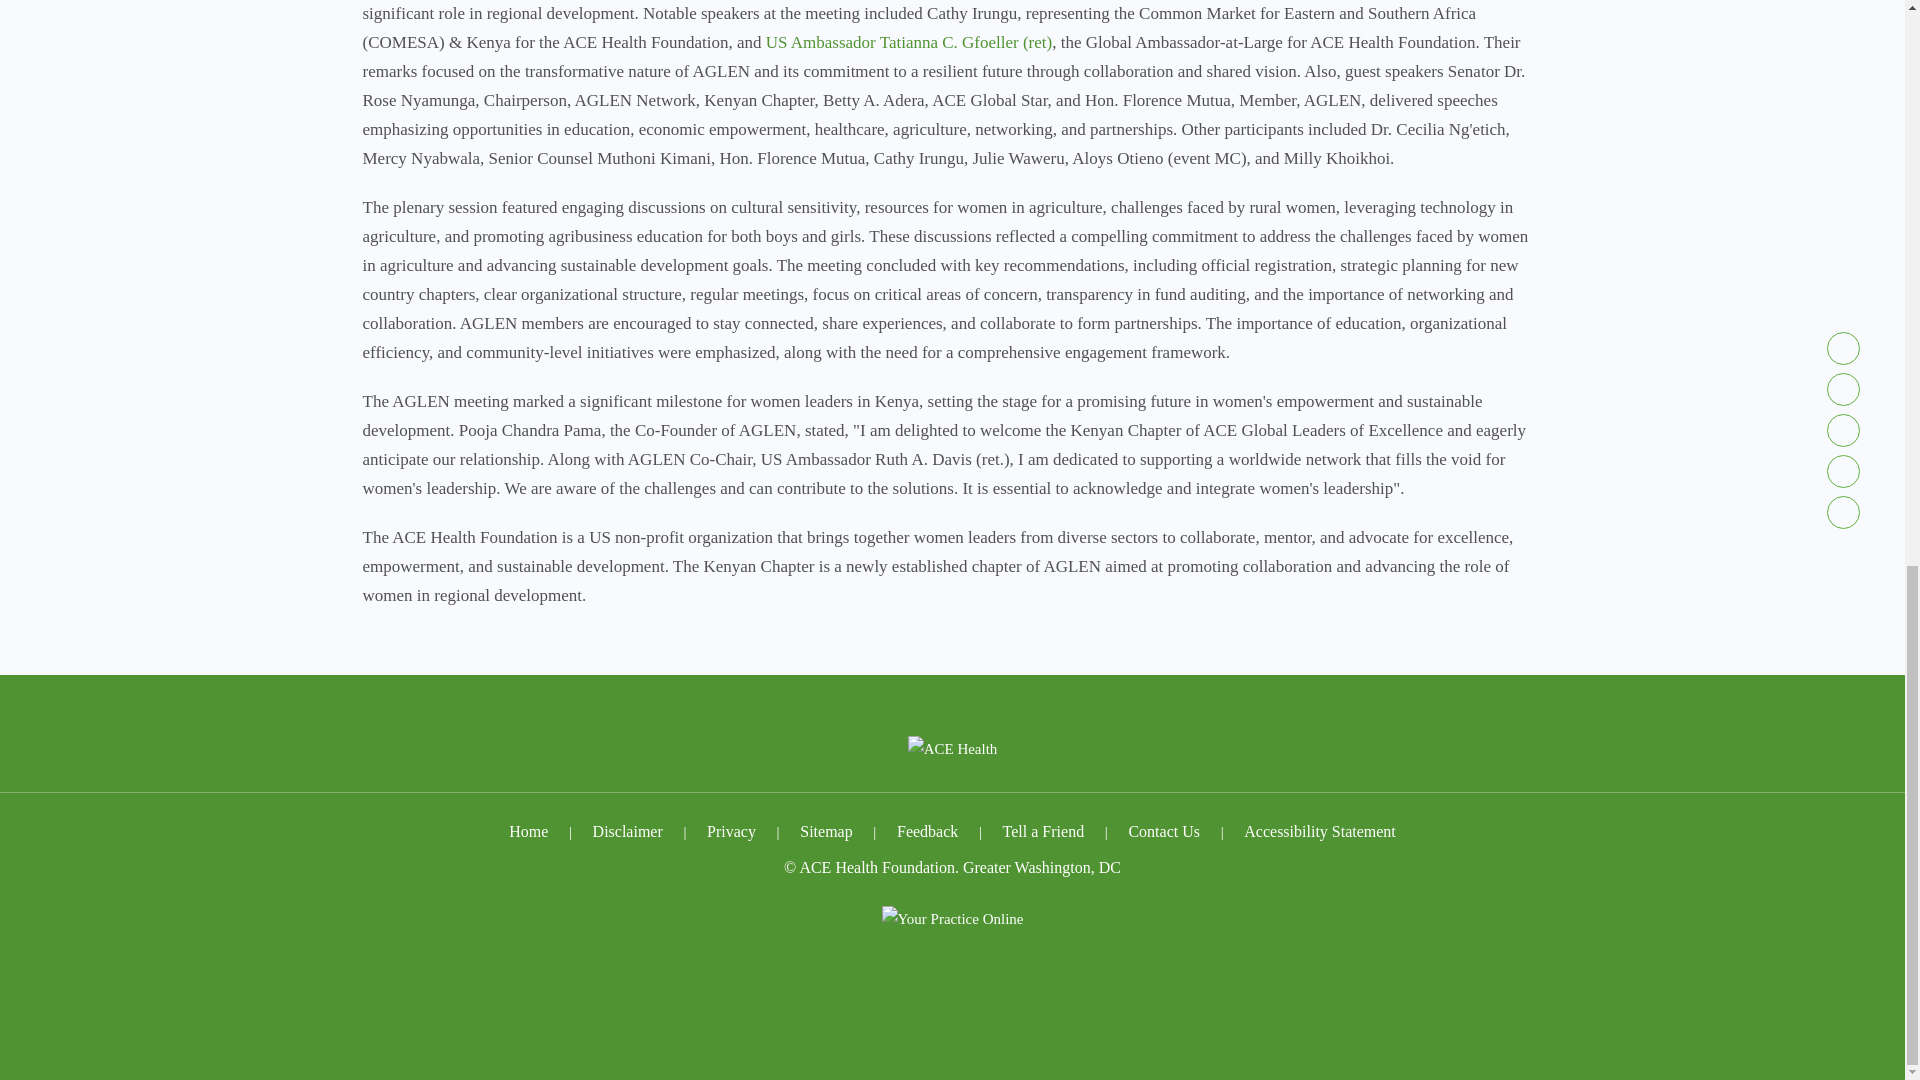 Image resolution: width=1920 pixels, height=1080 pixels. What do you see at coordinates (528, 832) in the screenshot?
I see `Home` at bounding box center [528, 832].